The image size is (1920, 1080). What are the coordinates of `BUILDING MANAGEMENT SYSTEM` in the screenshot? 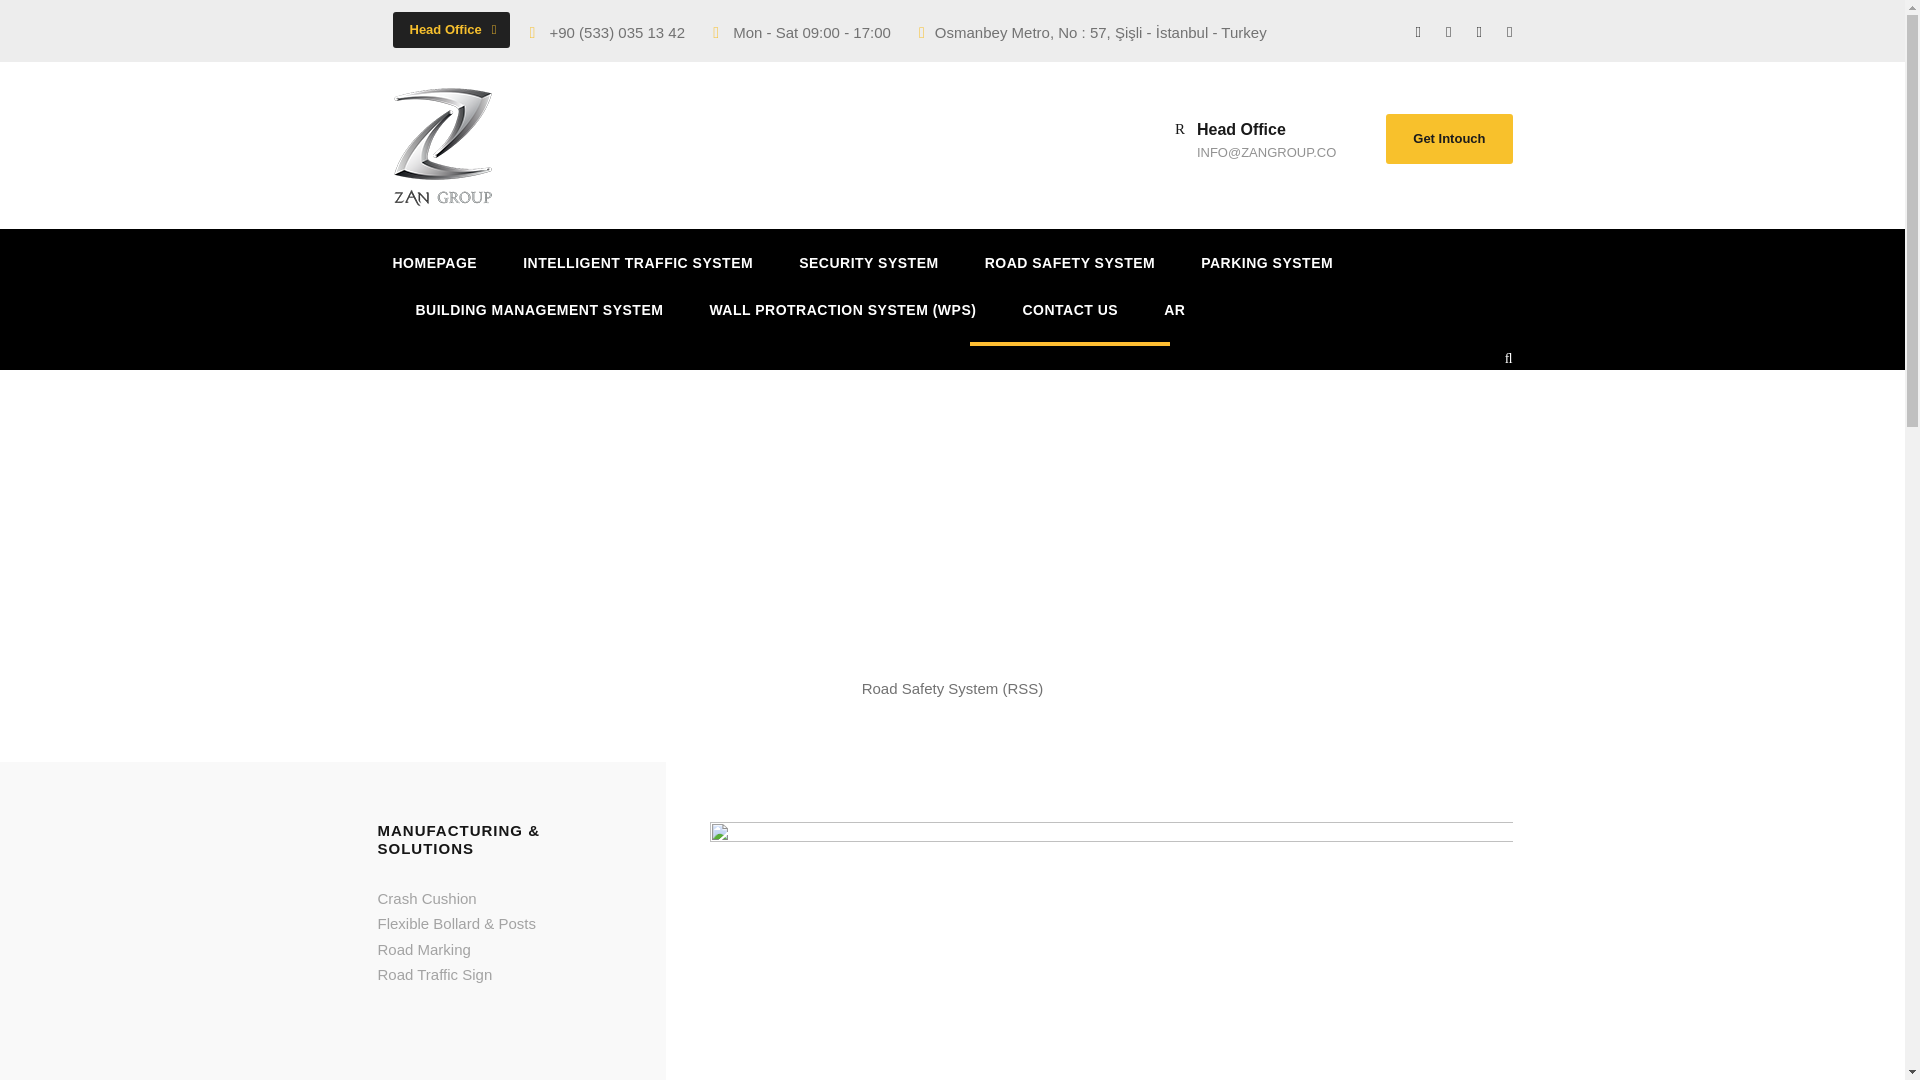 It's located at (540, 322).